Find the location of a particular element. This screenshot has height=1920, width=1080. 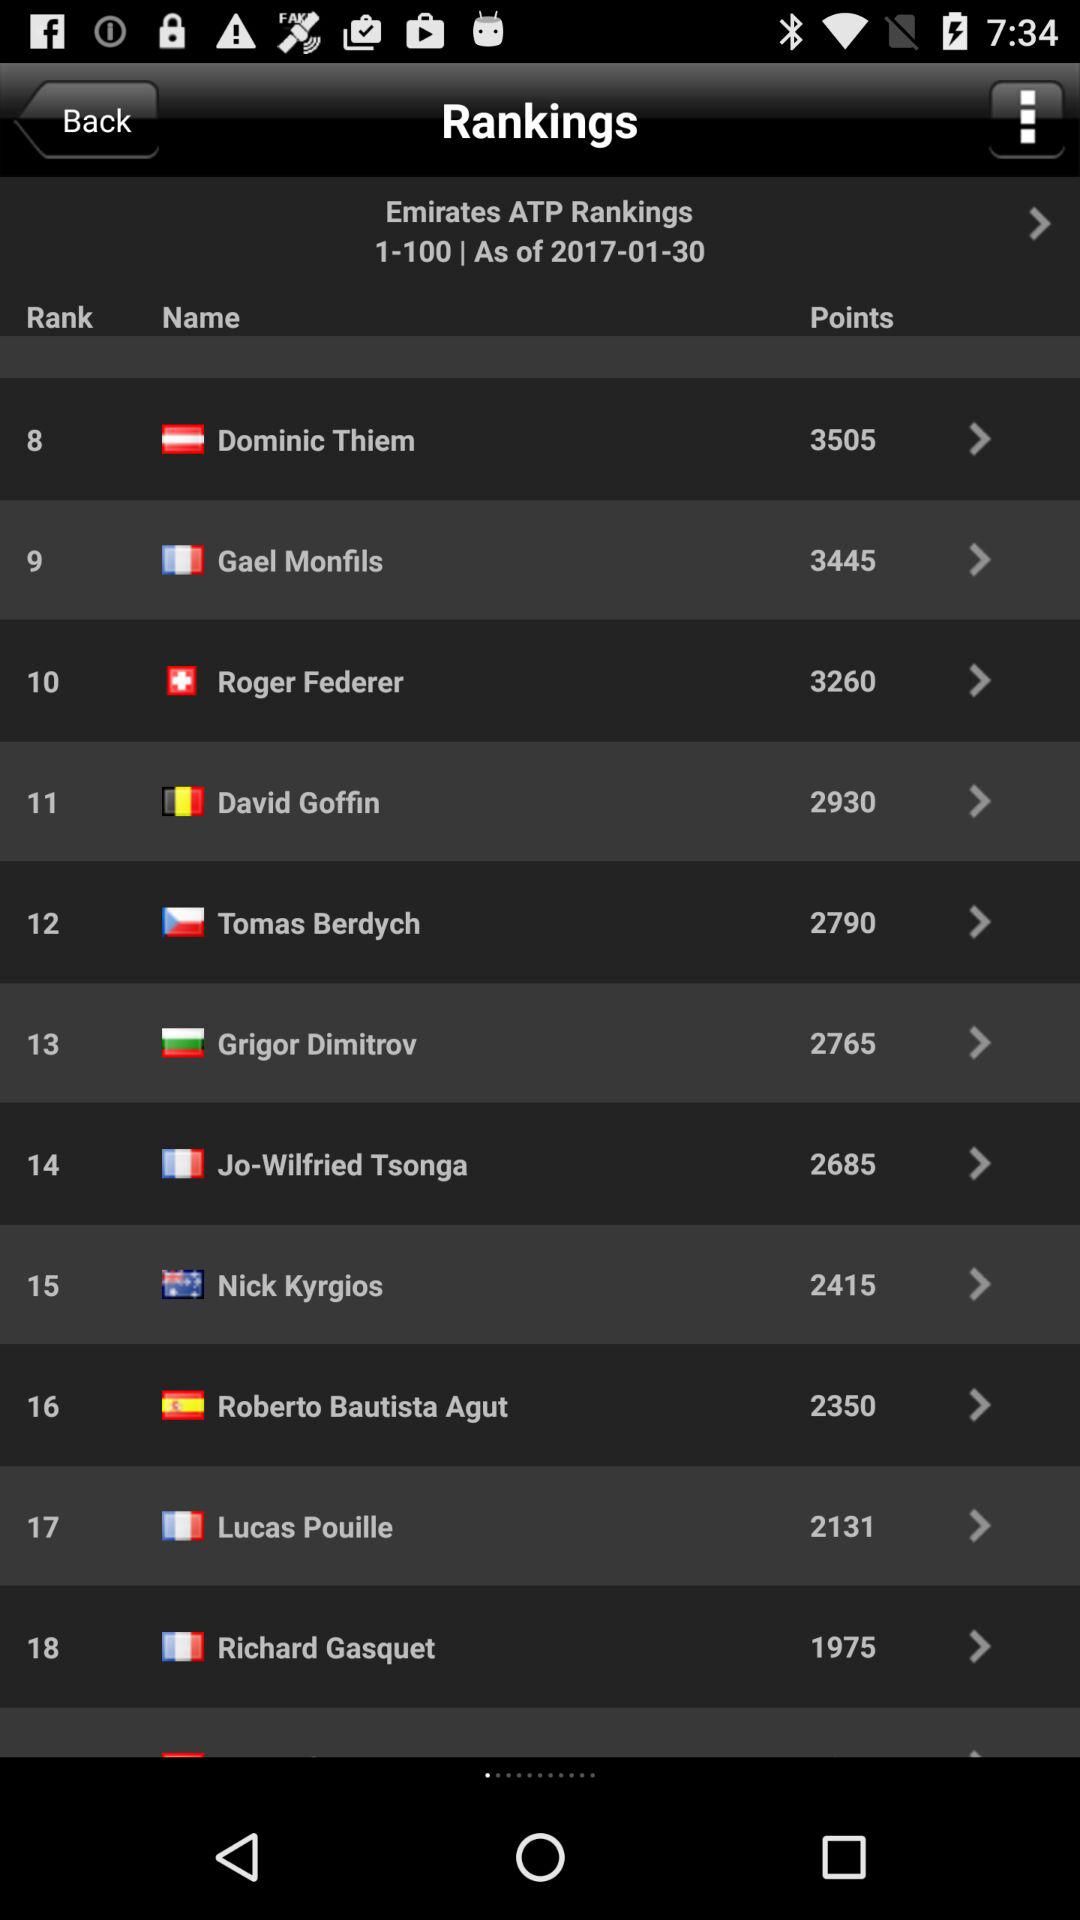

choose item below the 2415 item is located at coordinates (914, 1404).